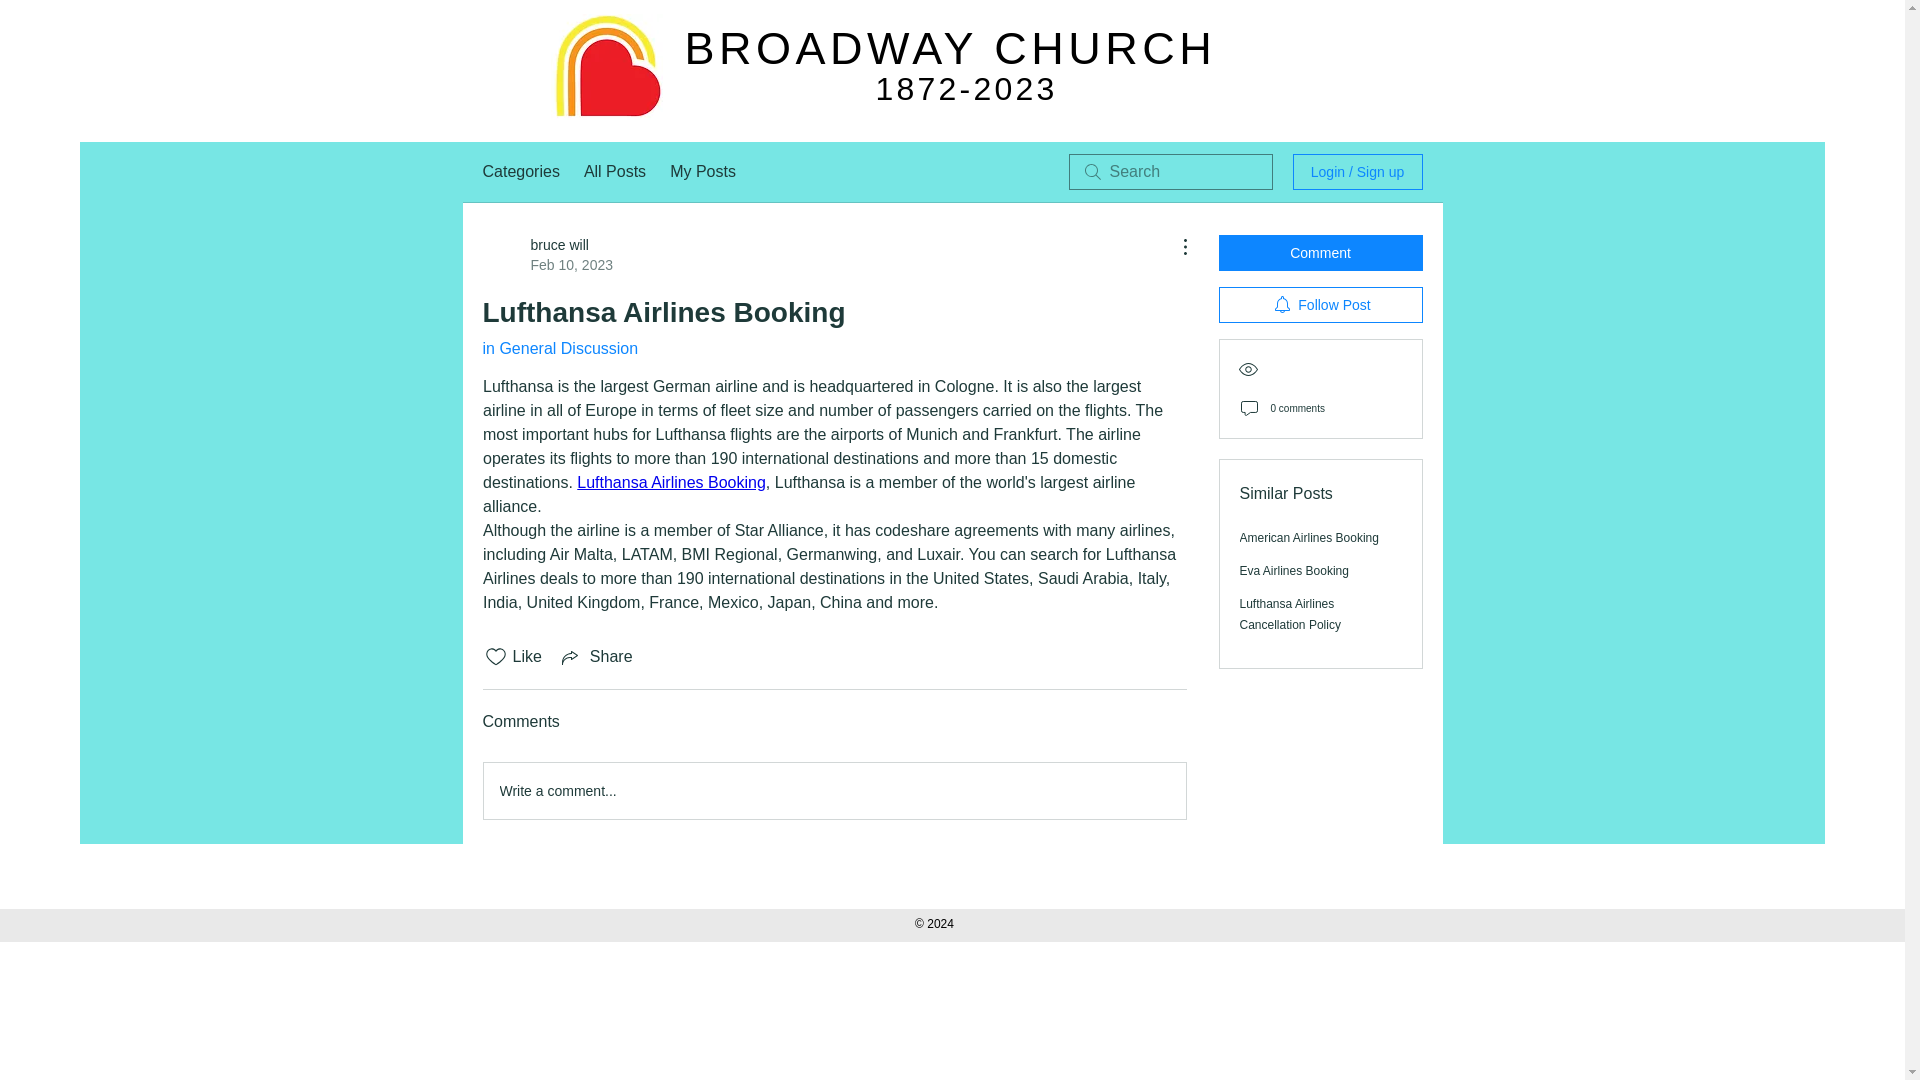  Describe the element at coordinates (1320, 253) in the screenshot. I see `Comment` at that location.